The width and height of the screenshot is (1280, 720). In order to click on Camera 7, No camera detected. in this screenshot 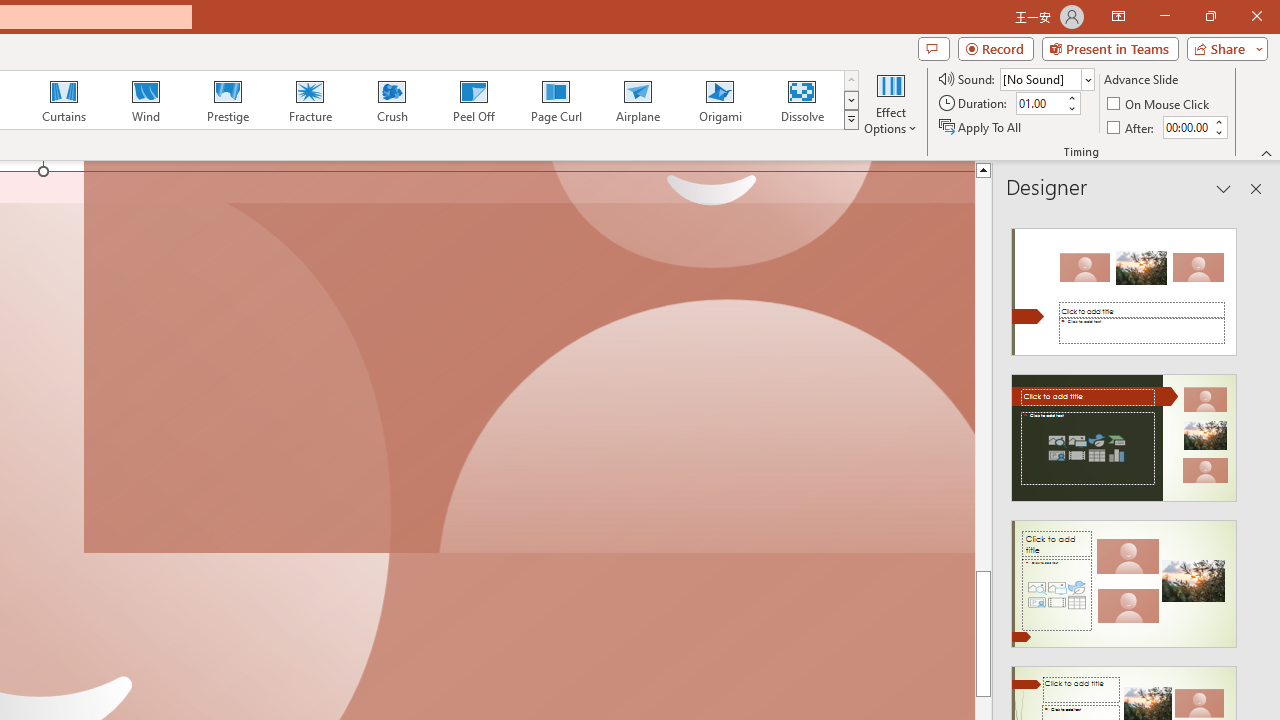, I will do `click(529, 358)`.